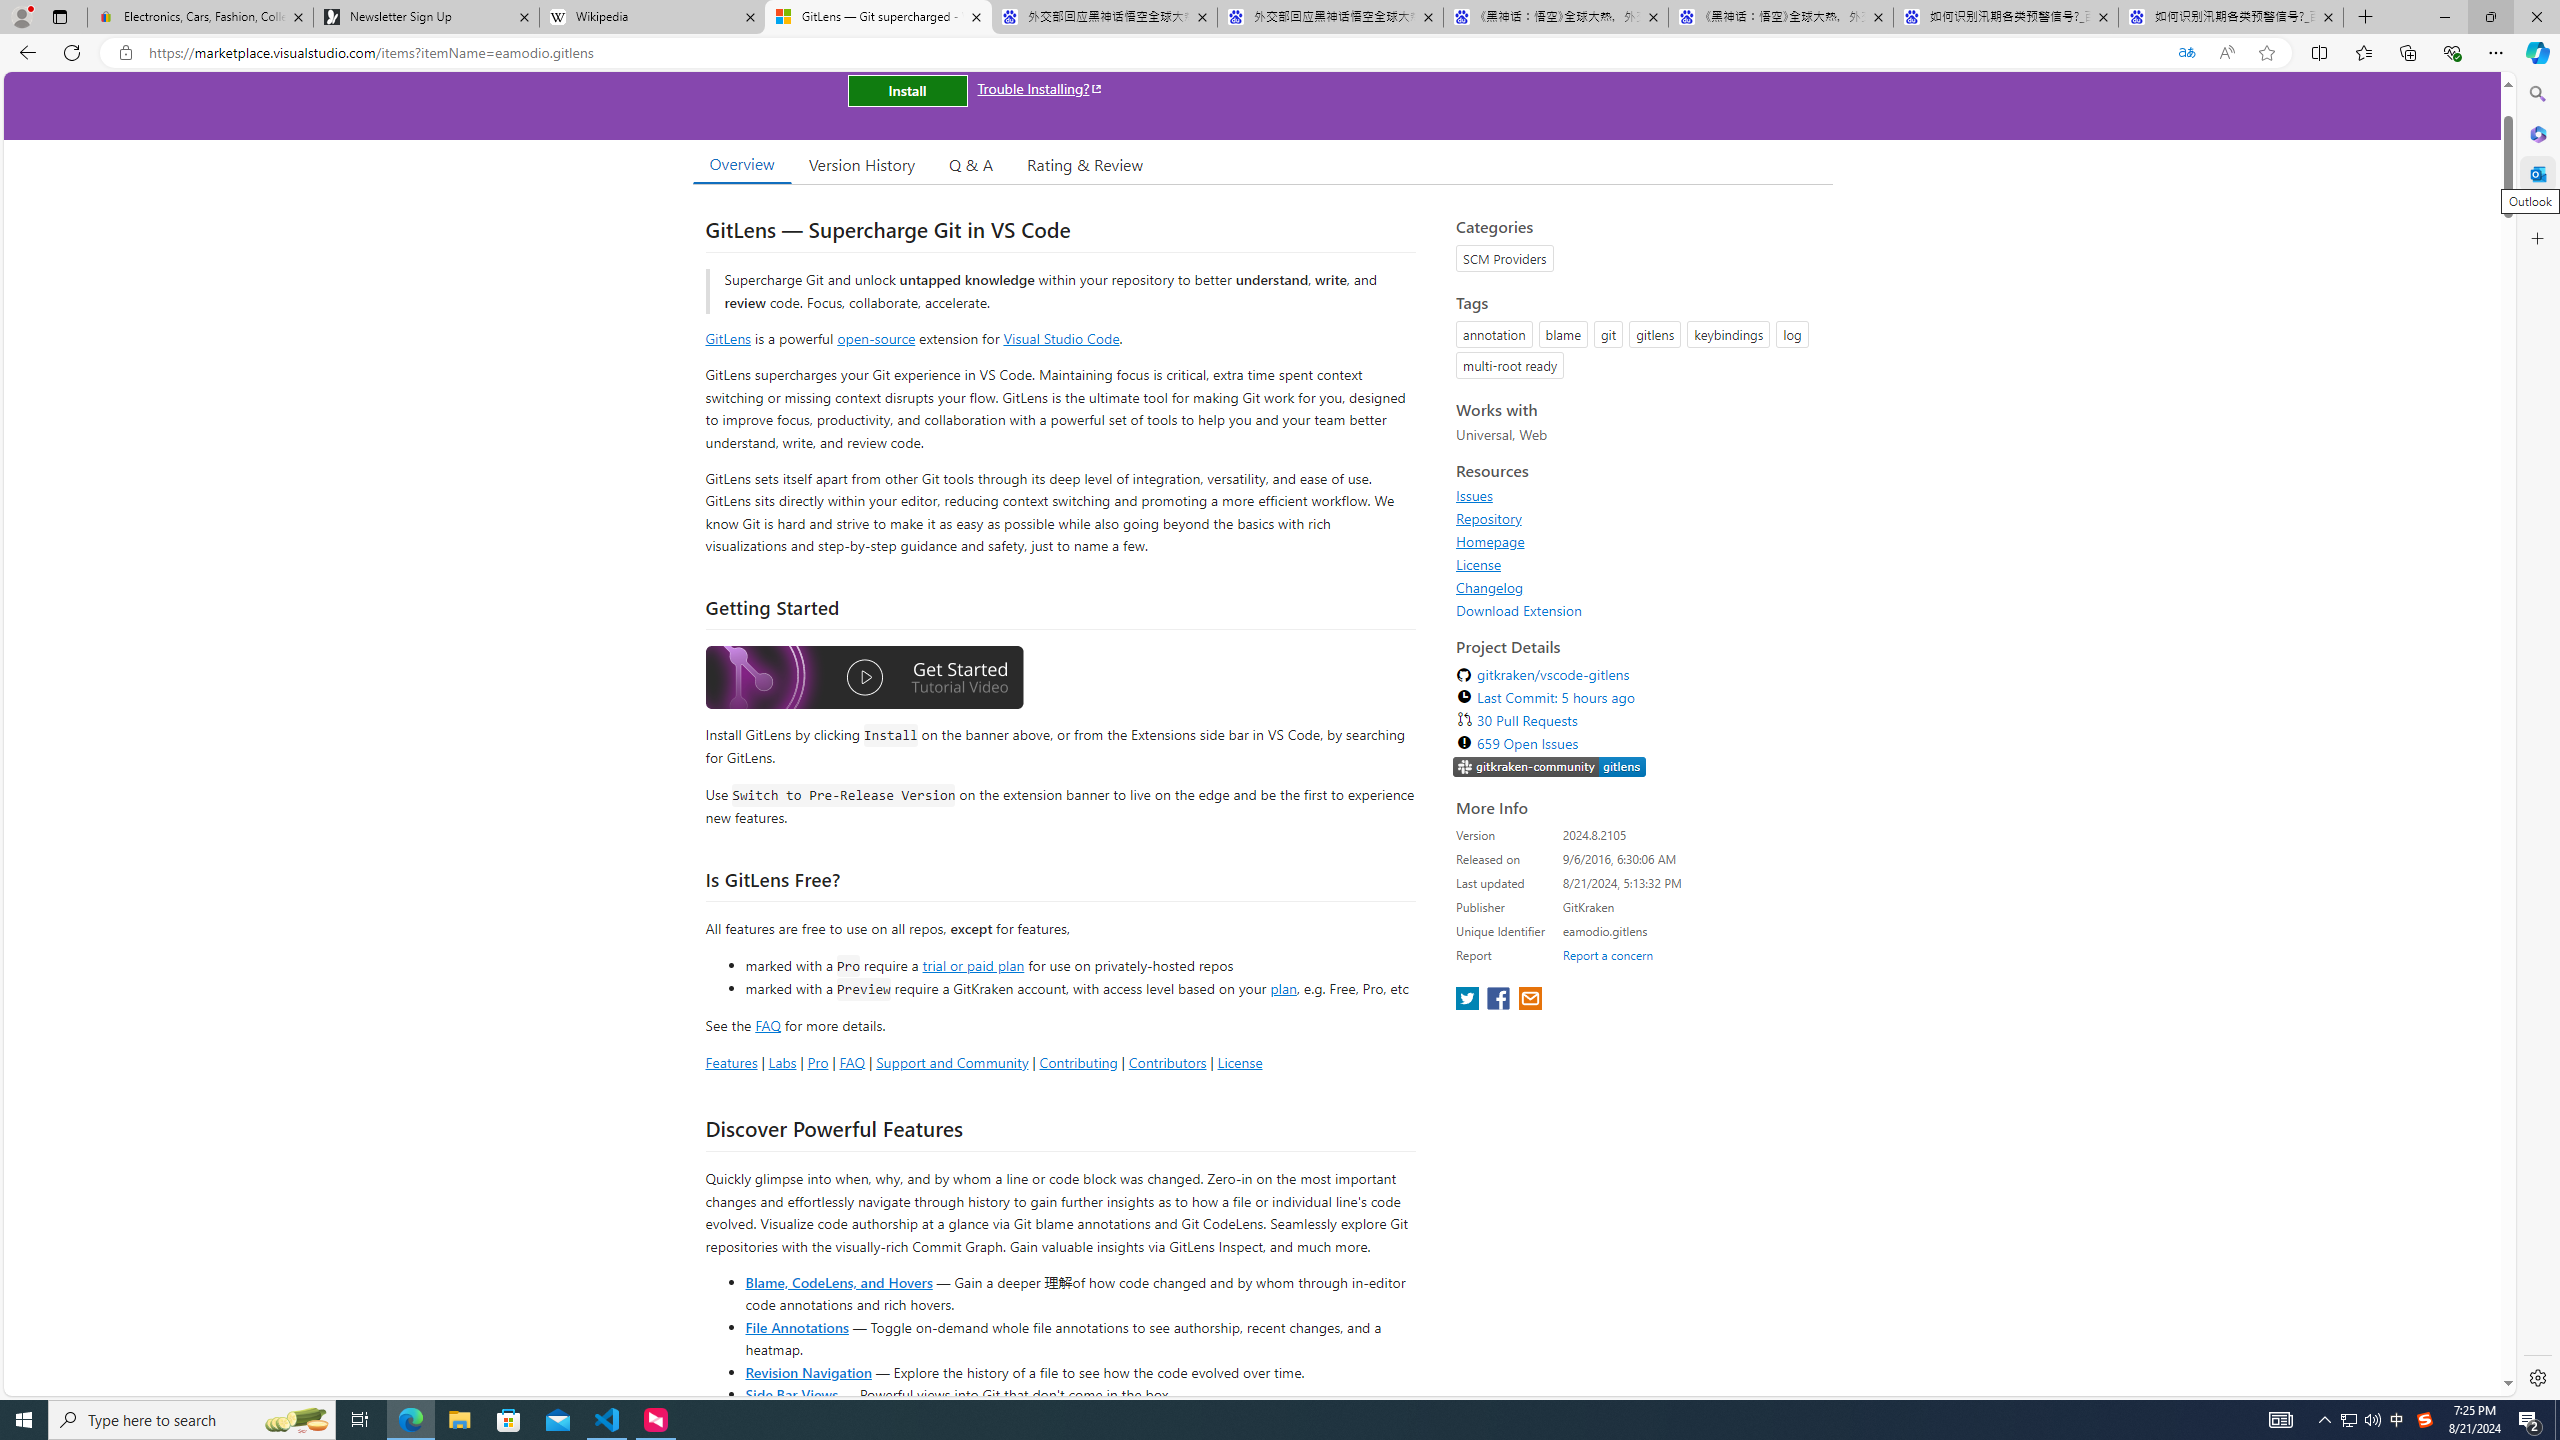 This screenshot has width=2560, height=1440. Describe the element at coordinates (2186, 53) in the screenshot. I see `Translated` at that location.